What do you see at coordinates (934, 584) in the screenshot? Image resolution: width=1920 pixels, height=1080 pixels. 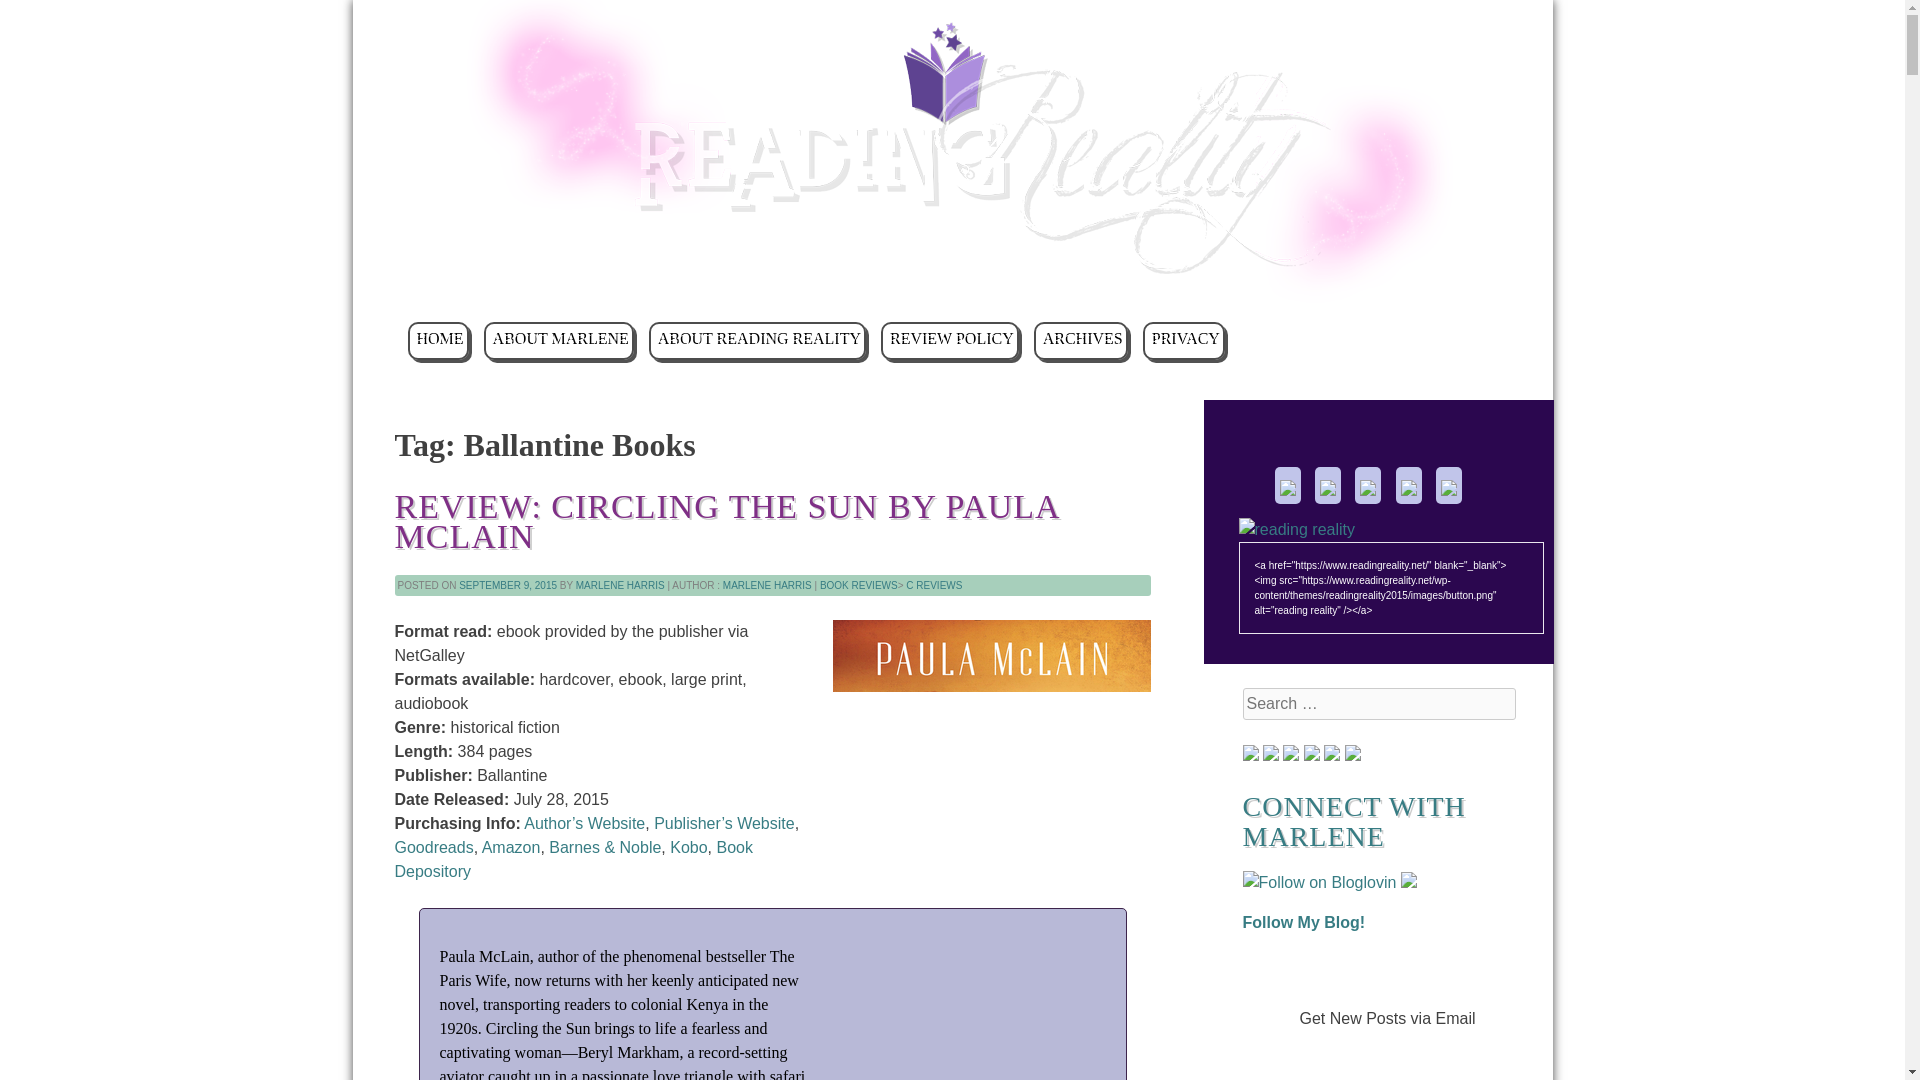 I see `C REVIEWS` at bounding box center [934, 584].